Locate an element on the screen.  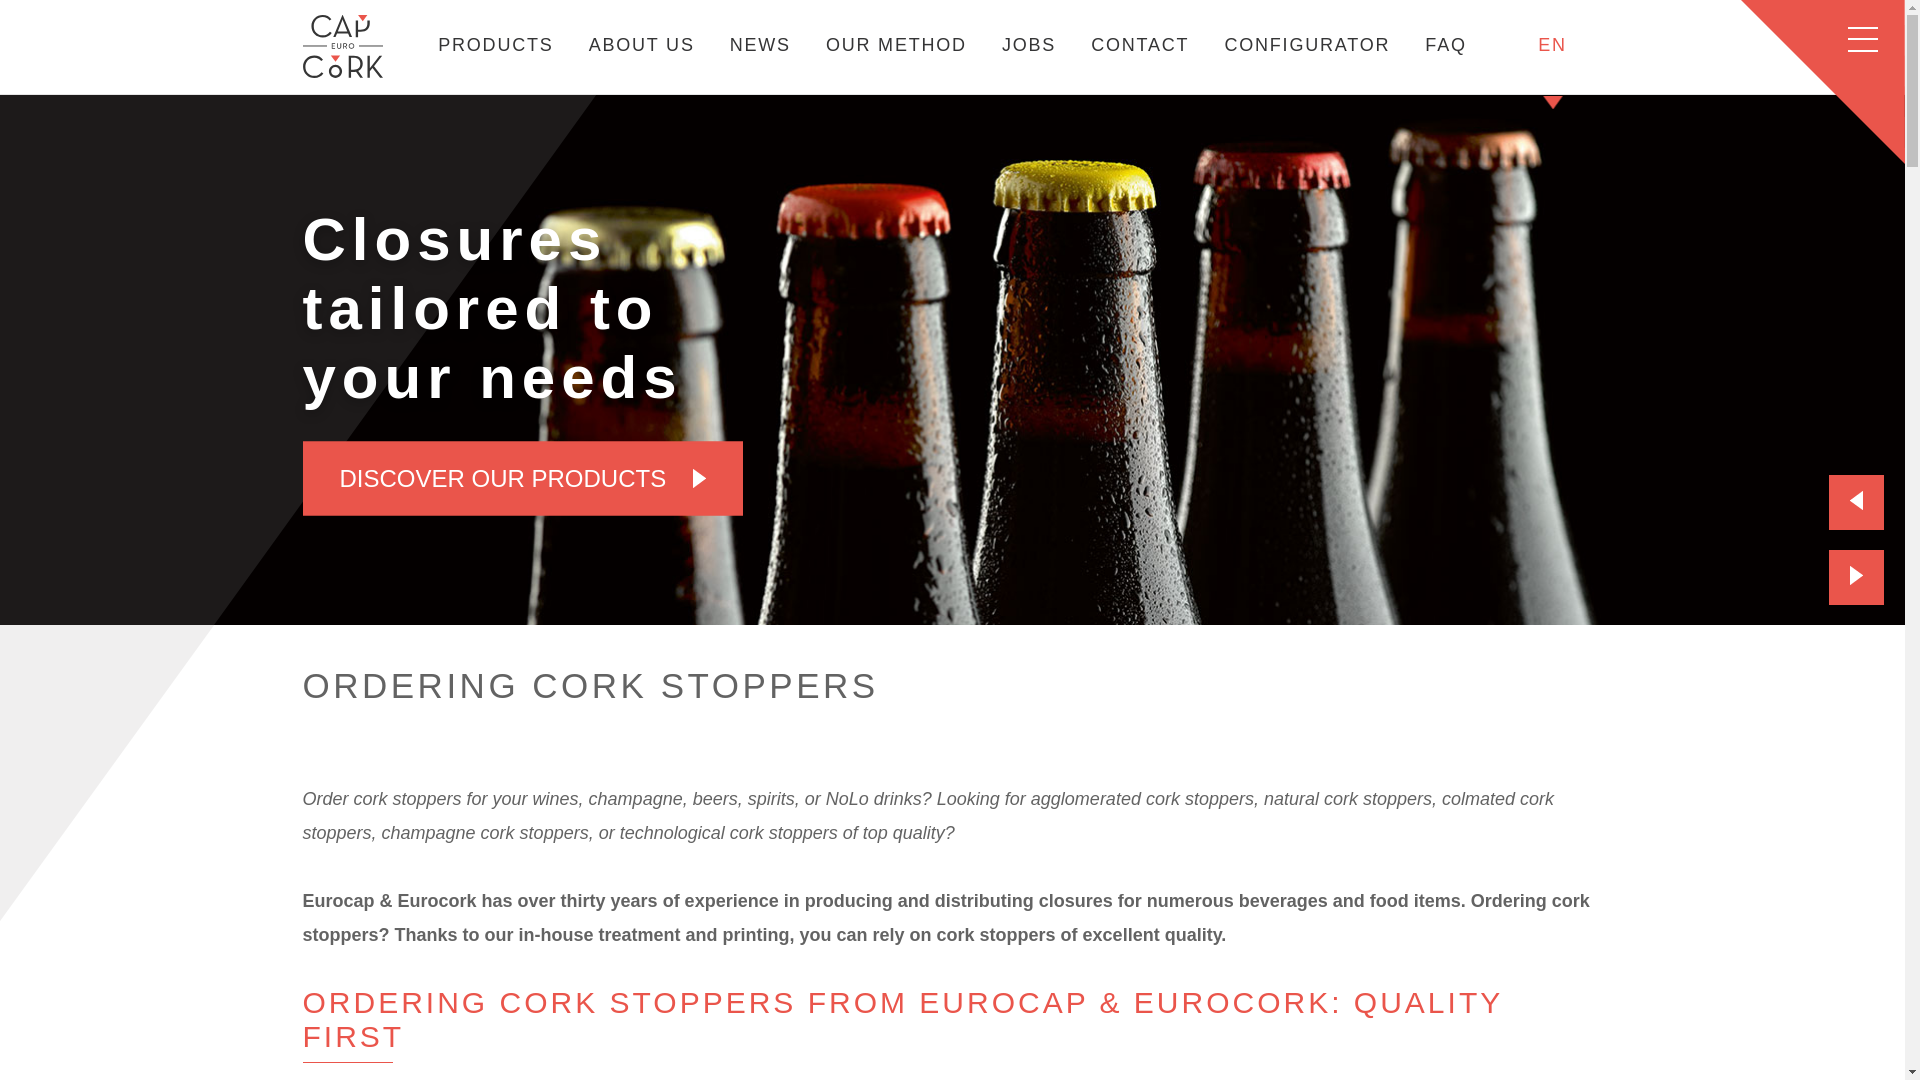
DISCOVER OUR PRODUCTS is located at coordinates (522, 478).